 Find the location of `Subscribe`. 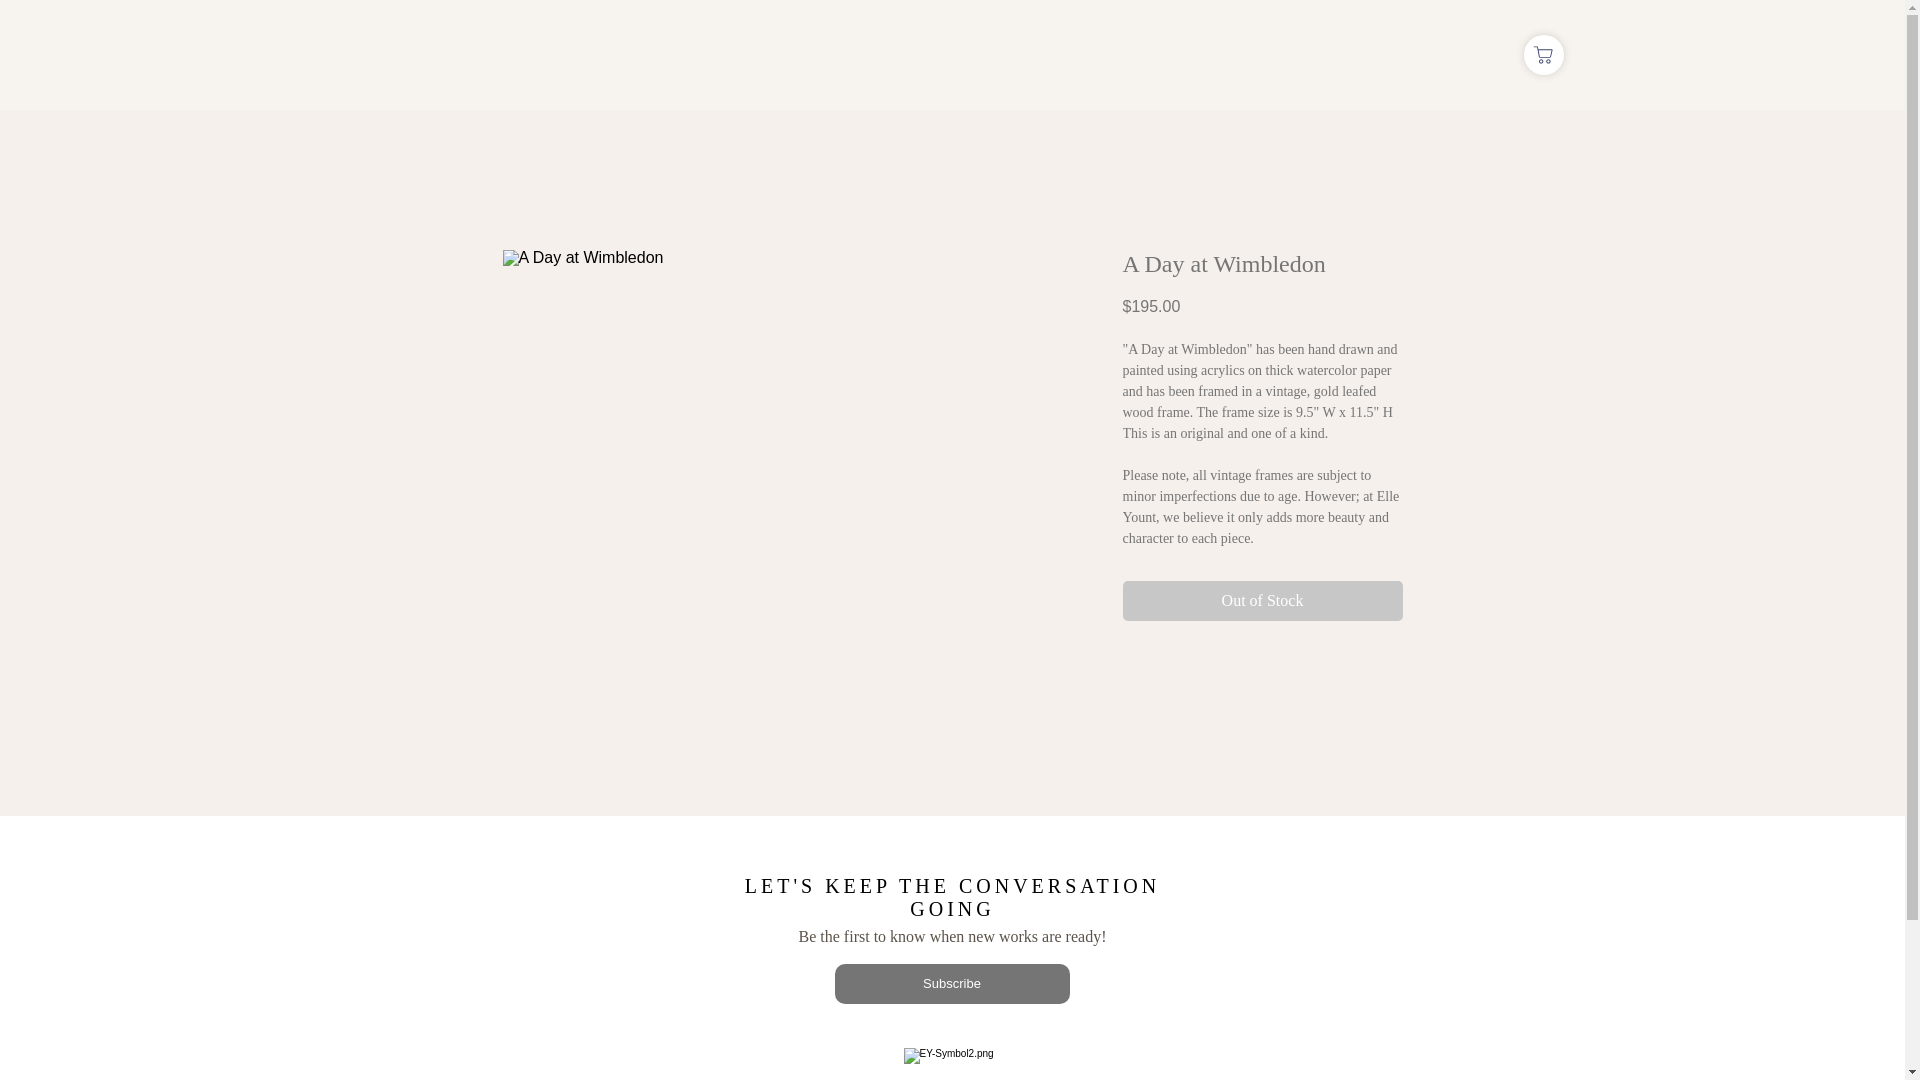

Subscribe is located at coordinates (951, 984).